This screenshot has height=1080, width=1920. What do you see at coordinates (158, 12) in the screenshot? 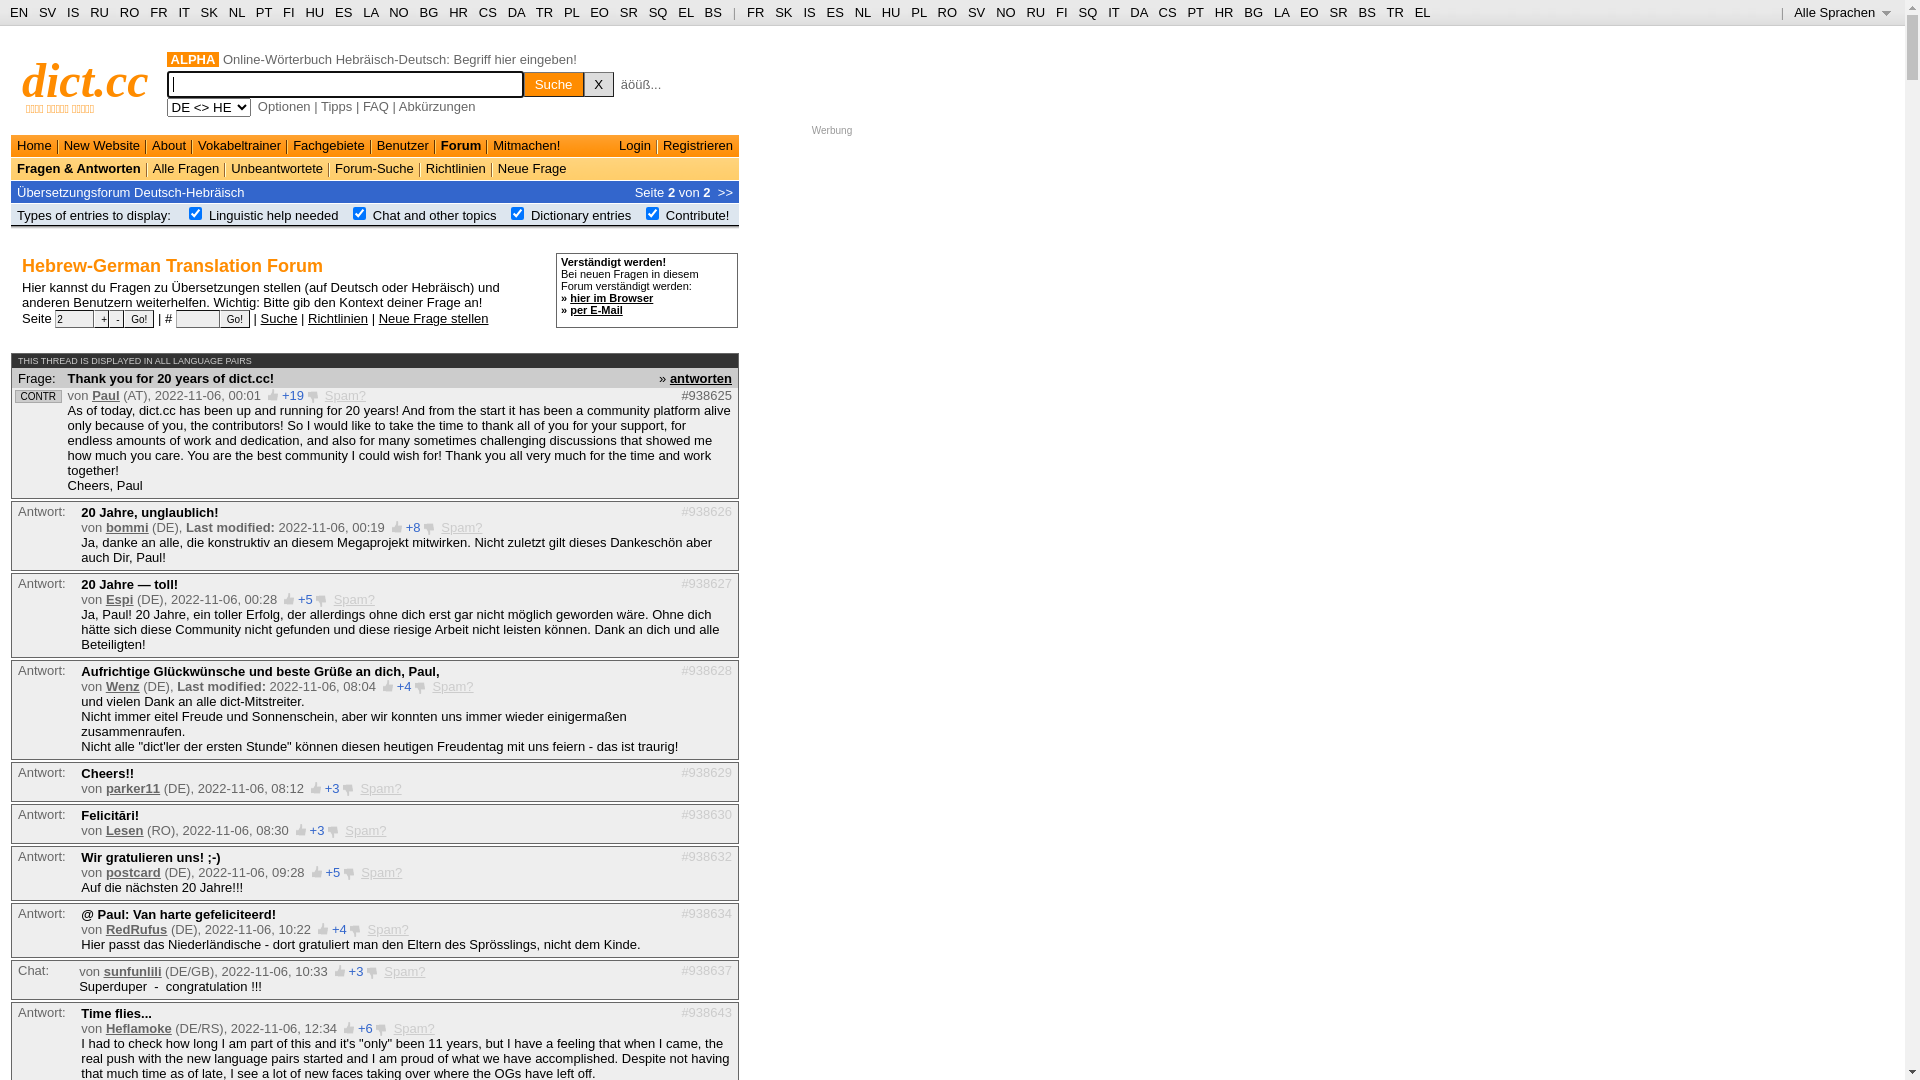
I see `FR` at bounding box center [158, 12].